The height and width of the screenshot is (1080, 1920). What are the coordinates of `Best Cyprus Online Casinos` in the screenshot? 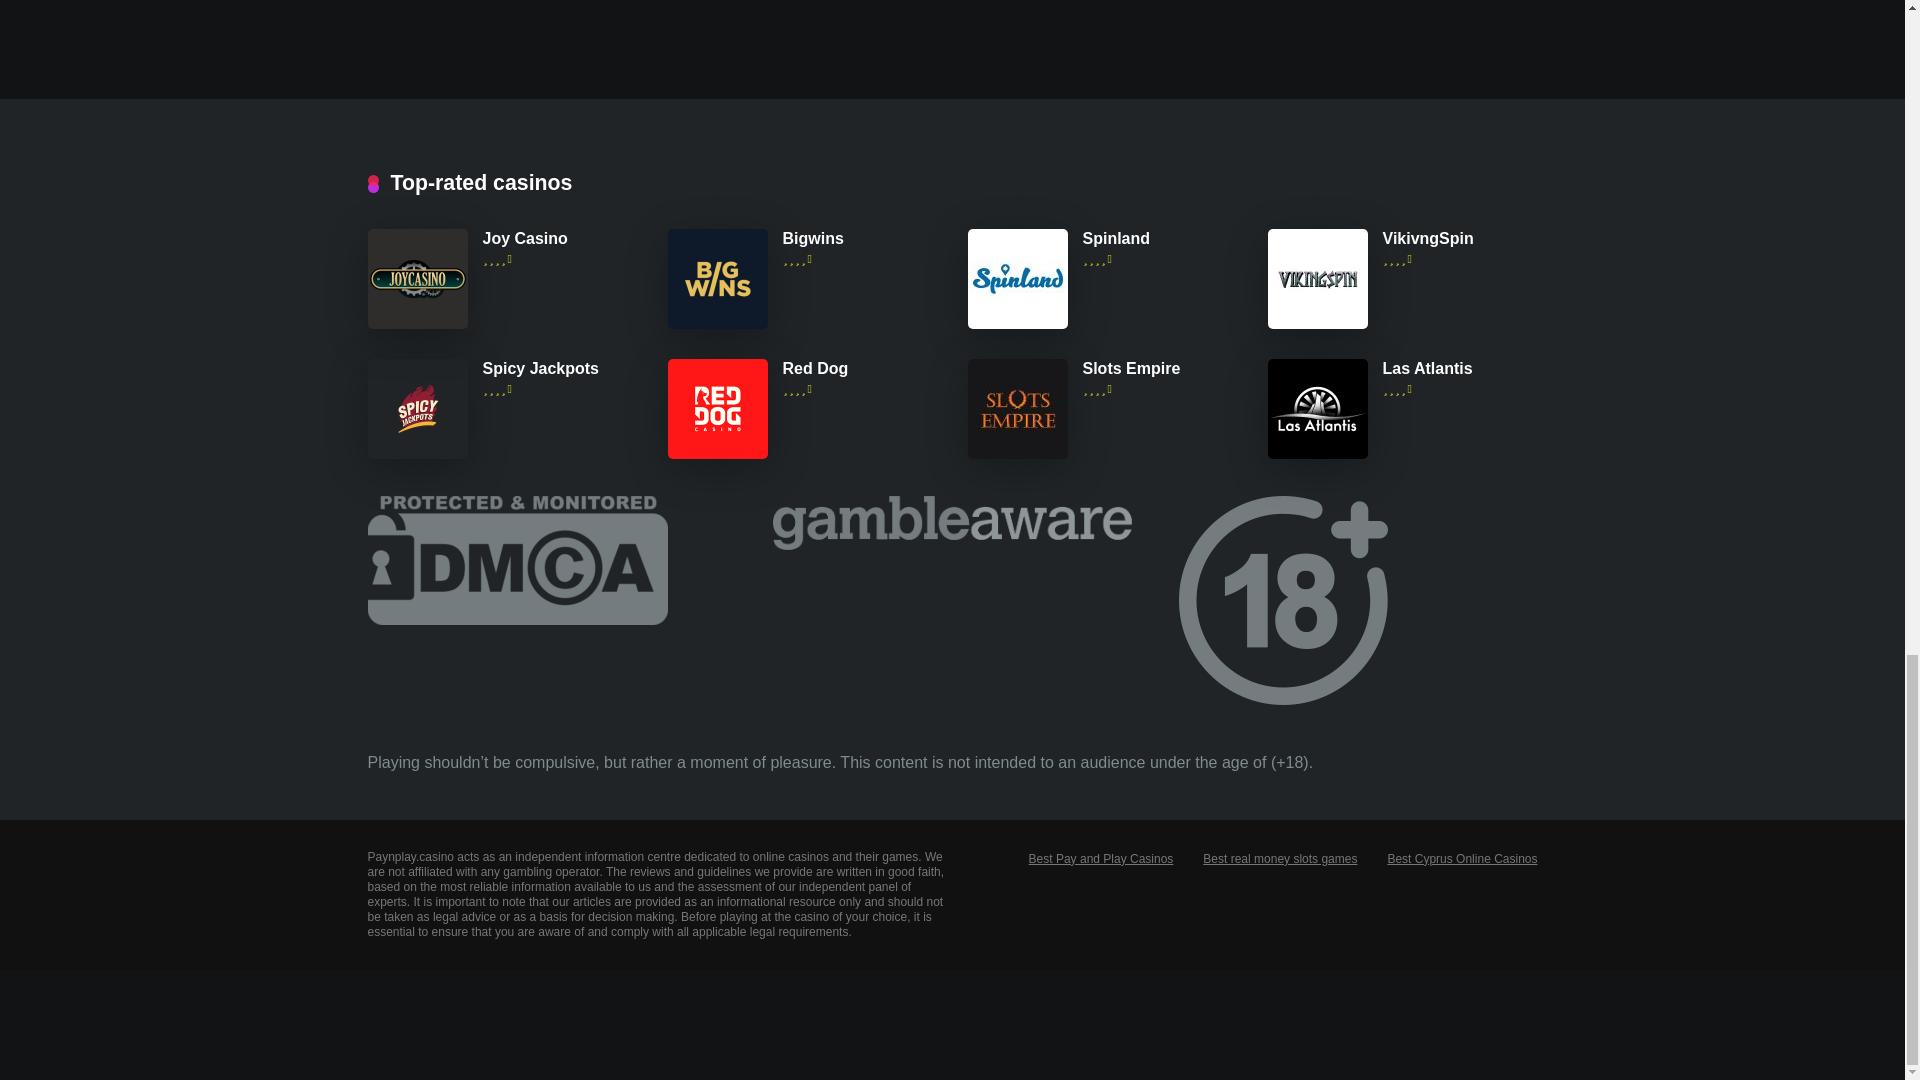 It's located at (1462, 859).